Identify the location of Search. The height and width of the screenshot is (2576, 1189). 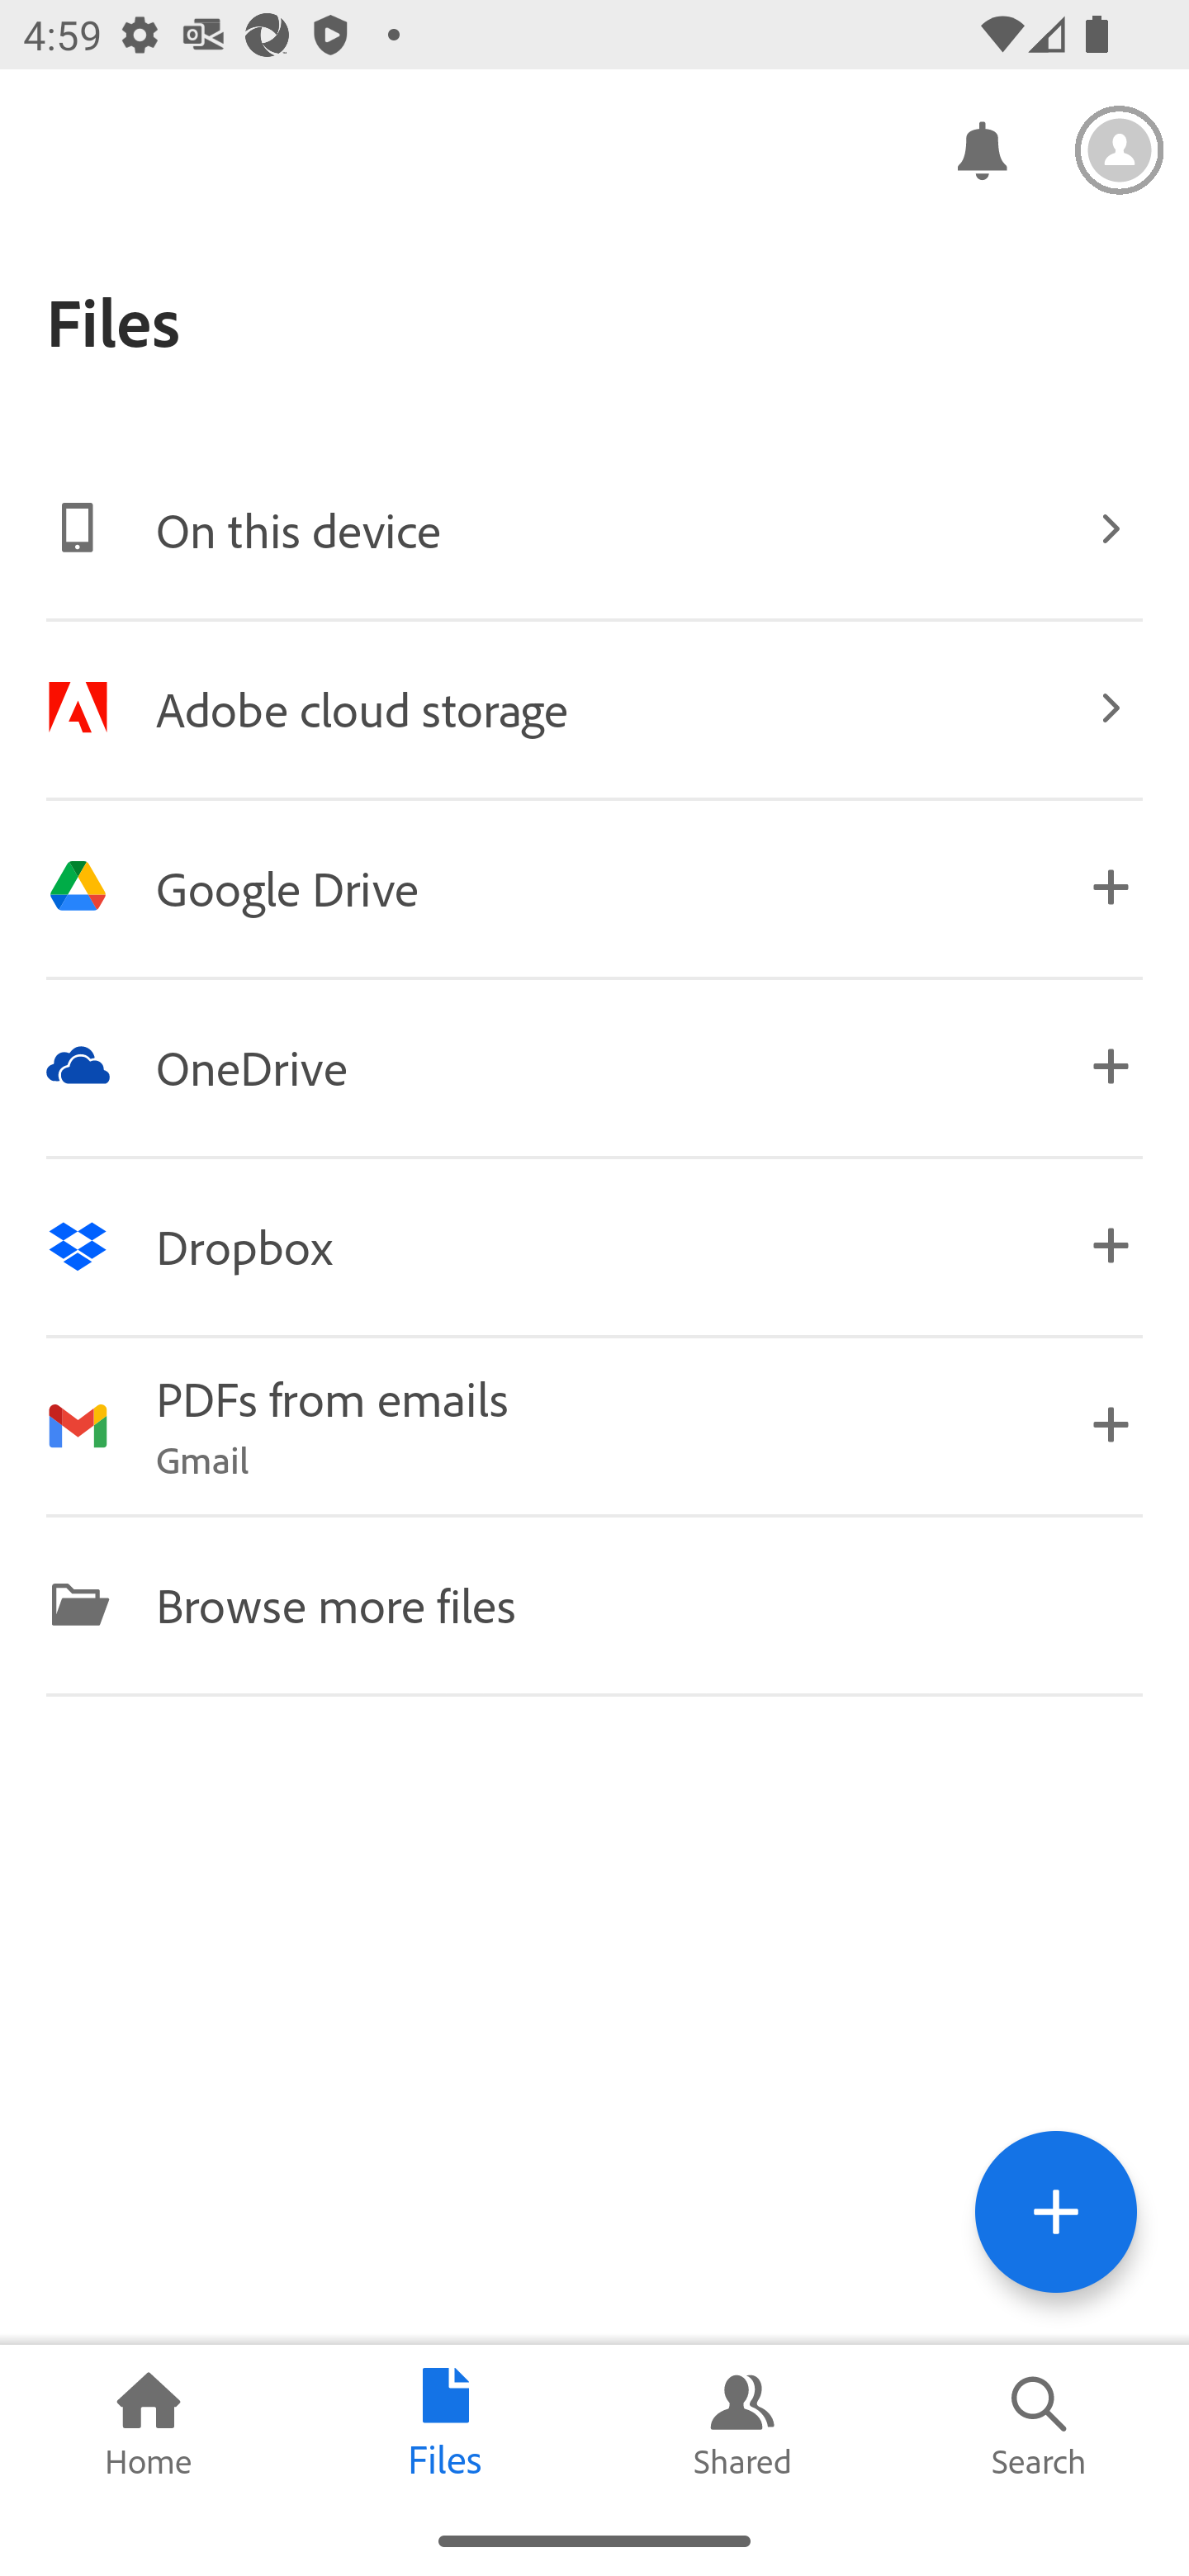
(1040, 2425).